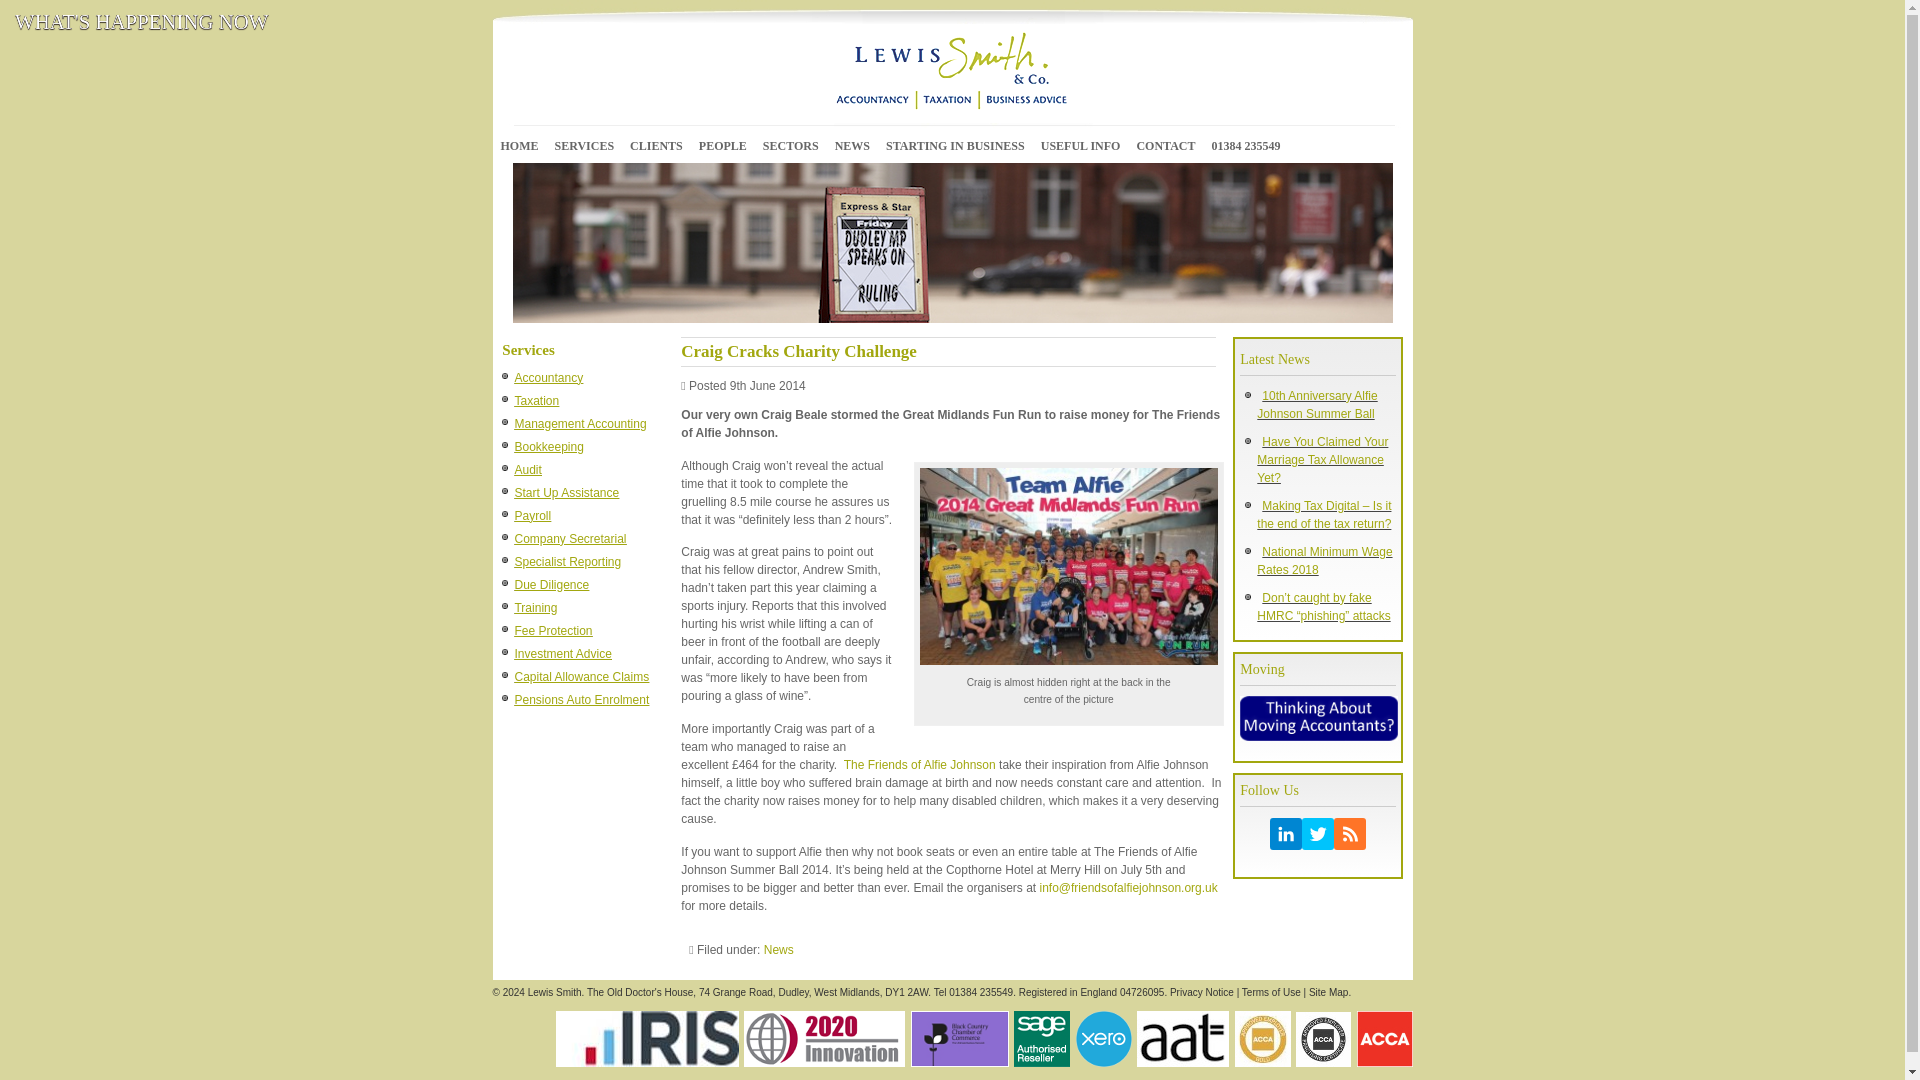  Describe the element at coordinates (1182, 1038) in the screenshot. I see `Members of the Association of Accounting Technicians` at that location.